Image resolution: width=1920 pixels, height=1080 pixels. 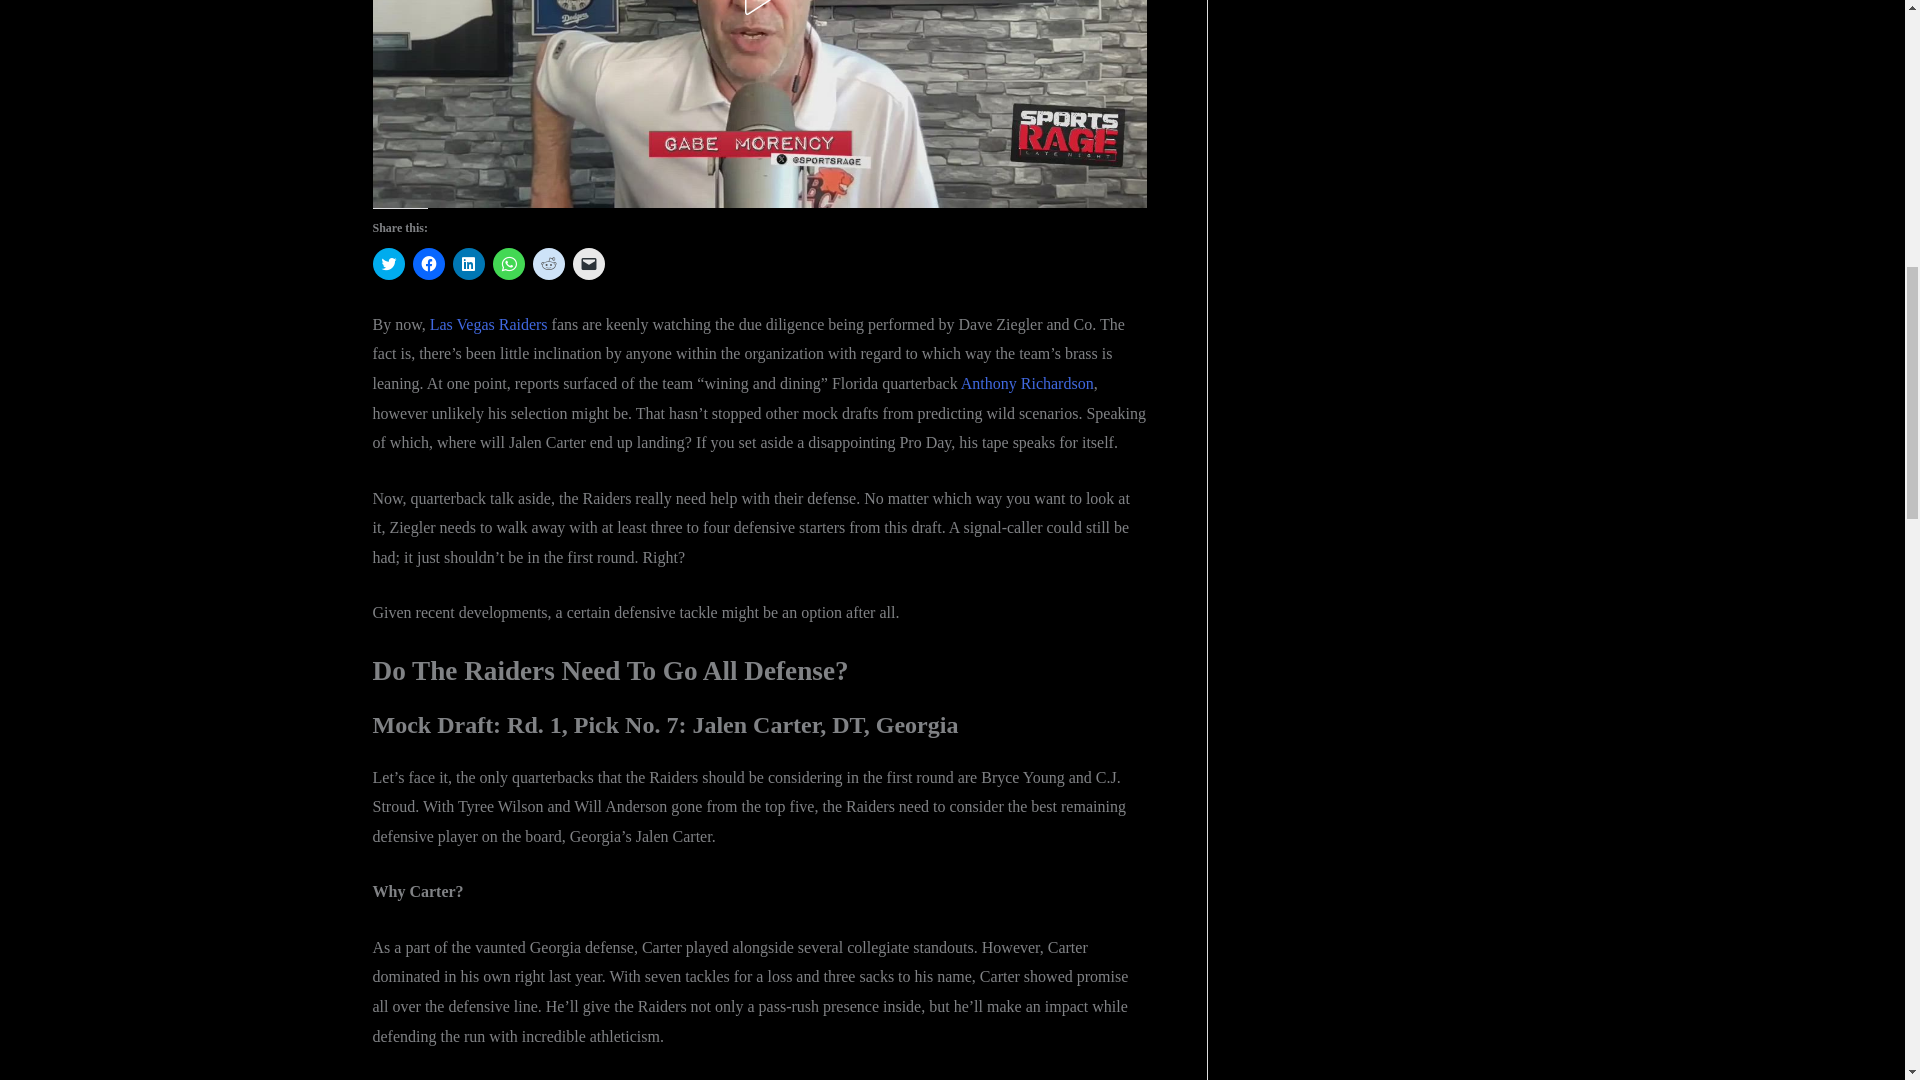 I want to click on Anthony Richardson, so click(x=1028, y=383).